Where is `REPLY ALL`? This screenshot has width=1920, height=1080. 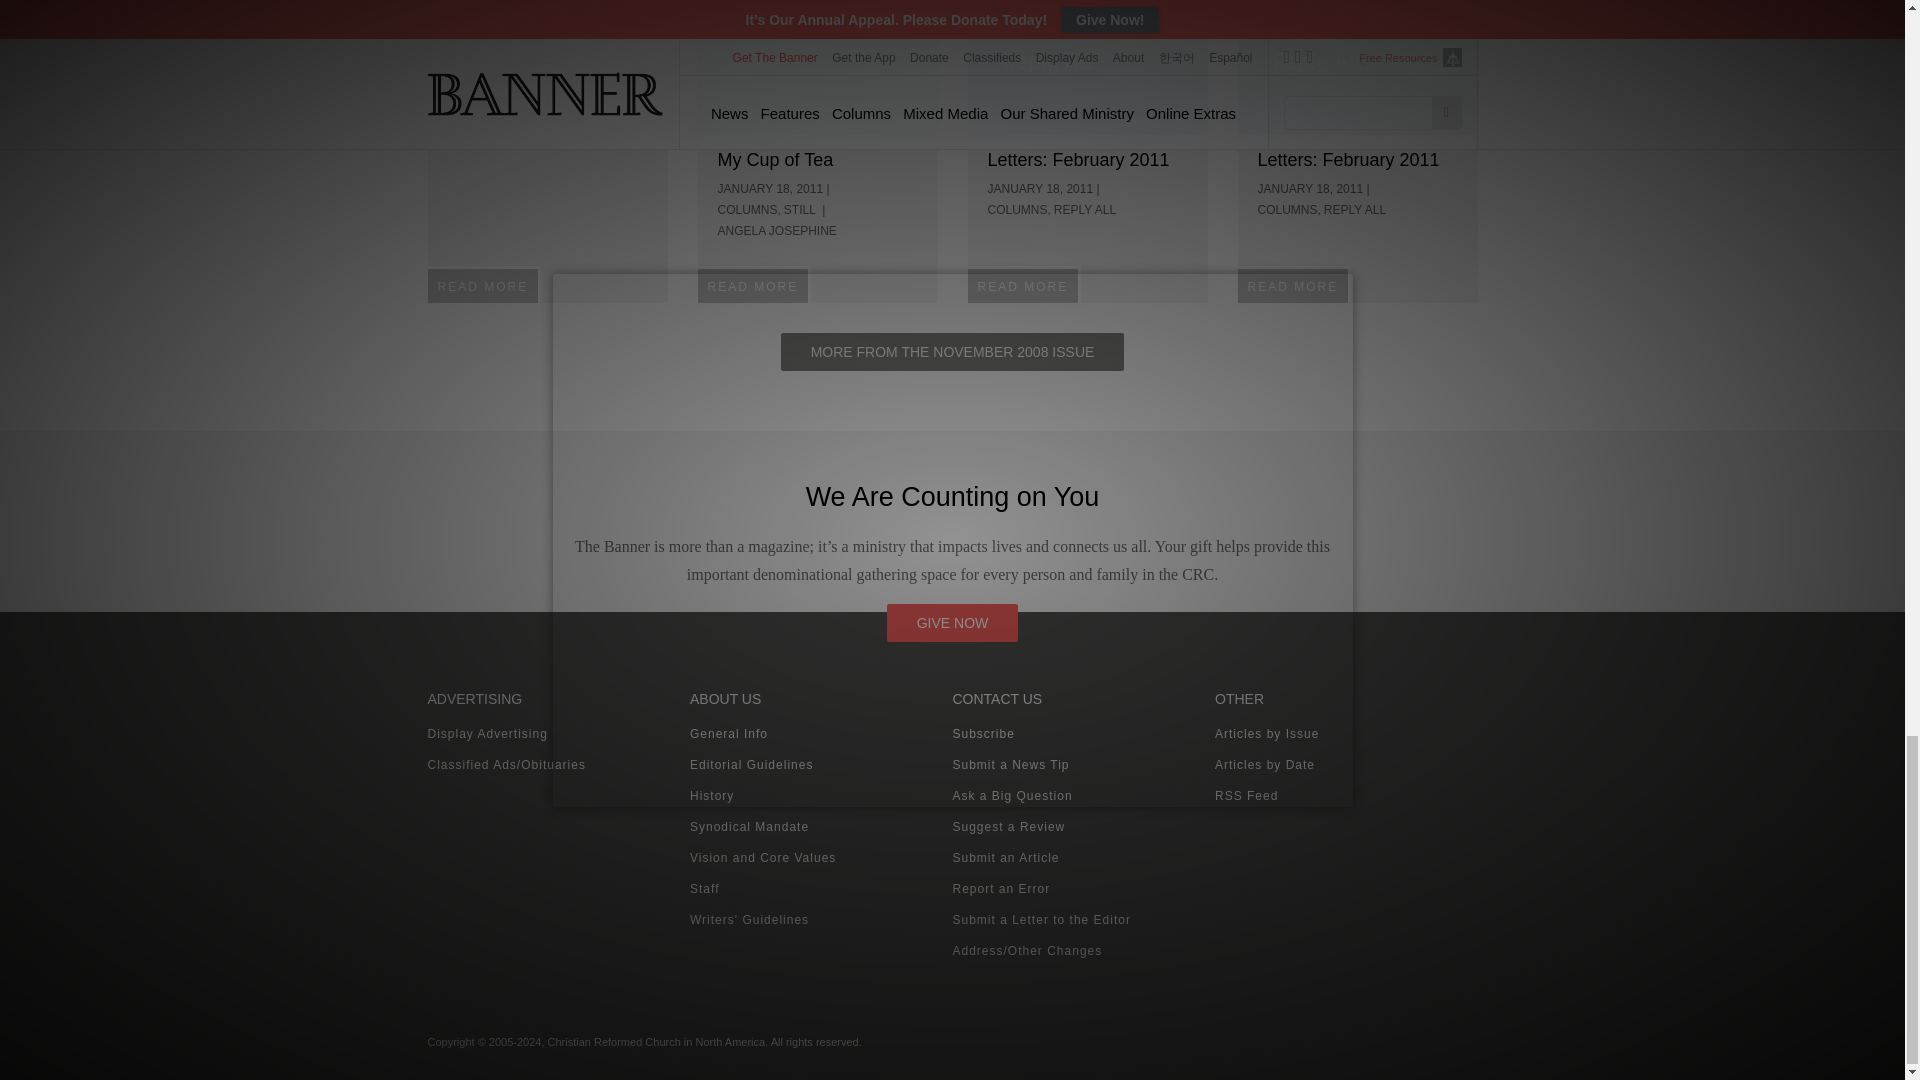
REPLY ALL is located at coordinates (1084, 210).